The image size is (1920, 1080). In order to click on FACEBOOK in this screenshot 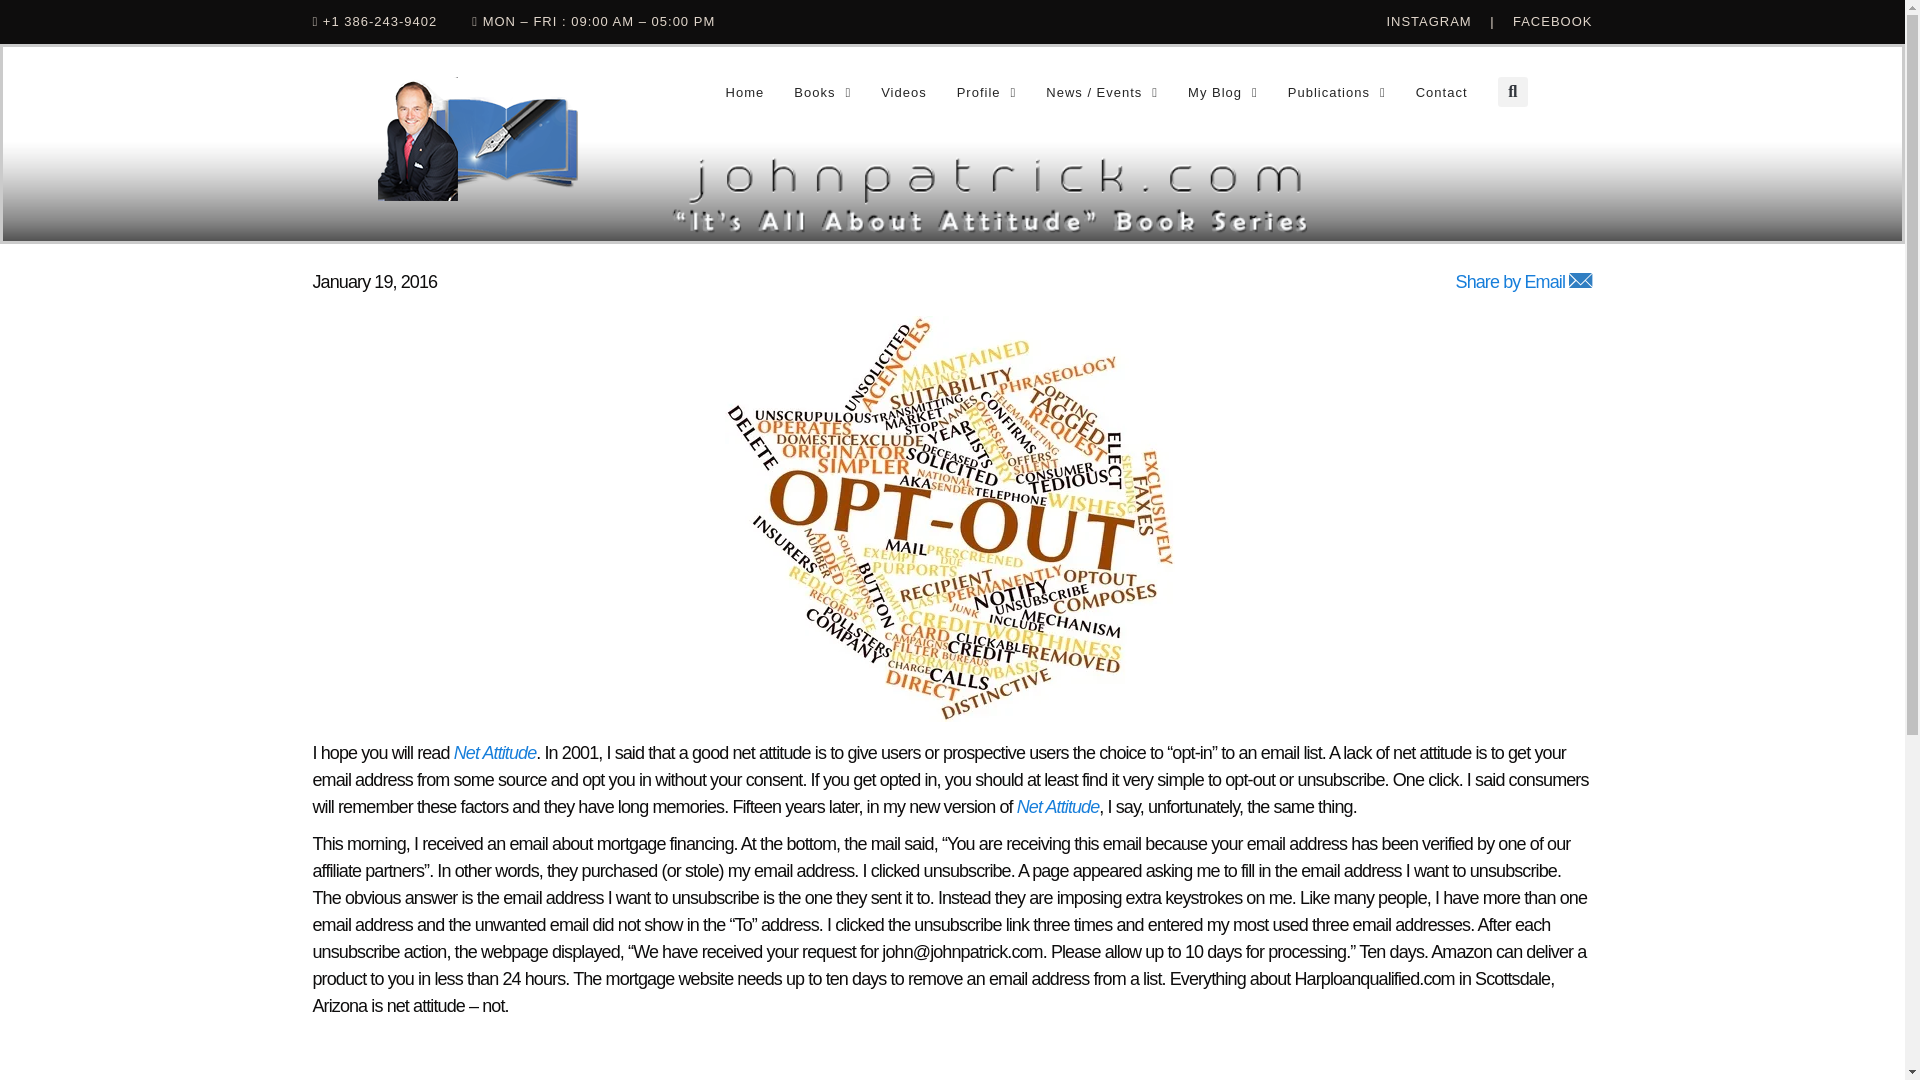, I will do `click(1552, 22)`.